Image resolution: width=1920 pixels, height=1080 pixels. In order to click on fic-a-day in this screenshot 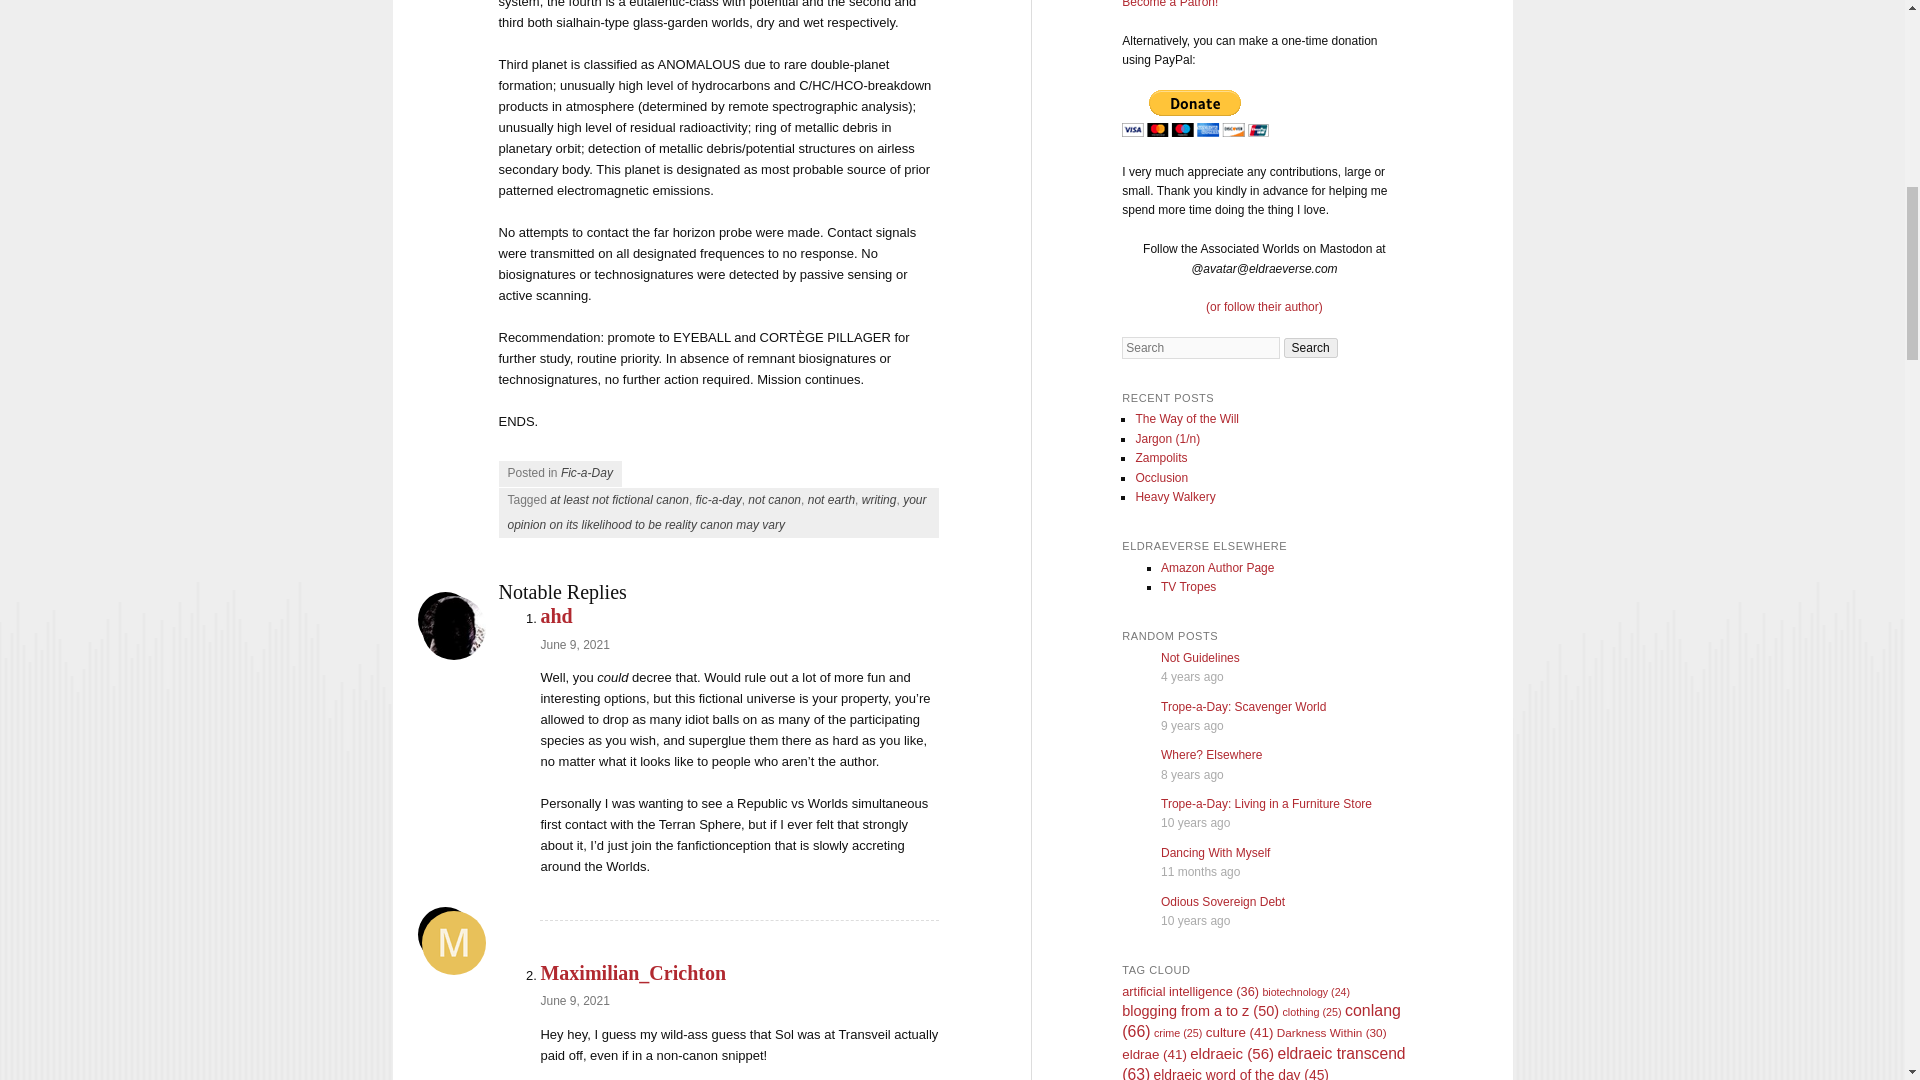, I will do `click(718, 499)`.